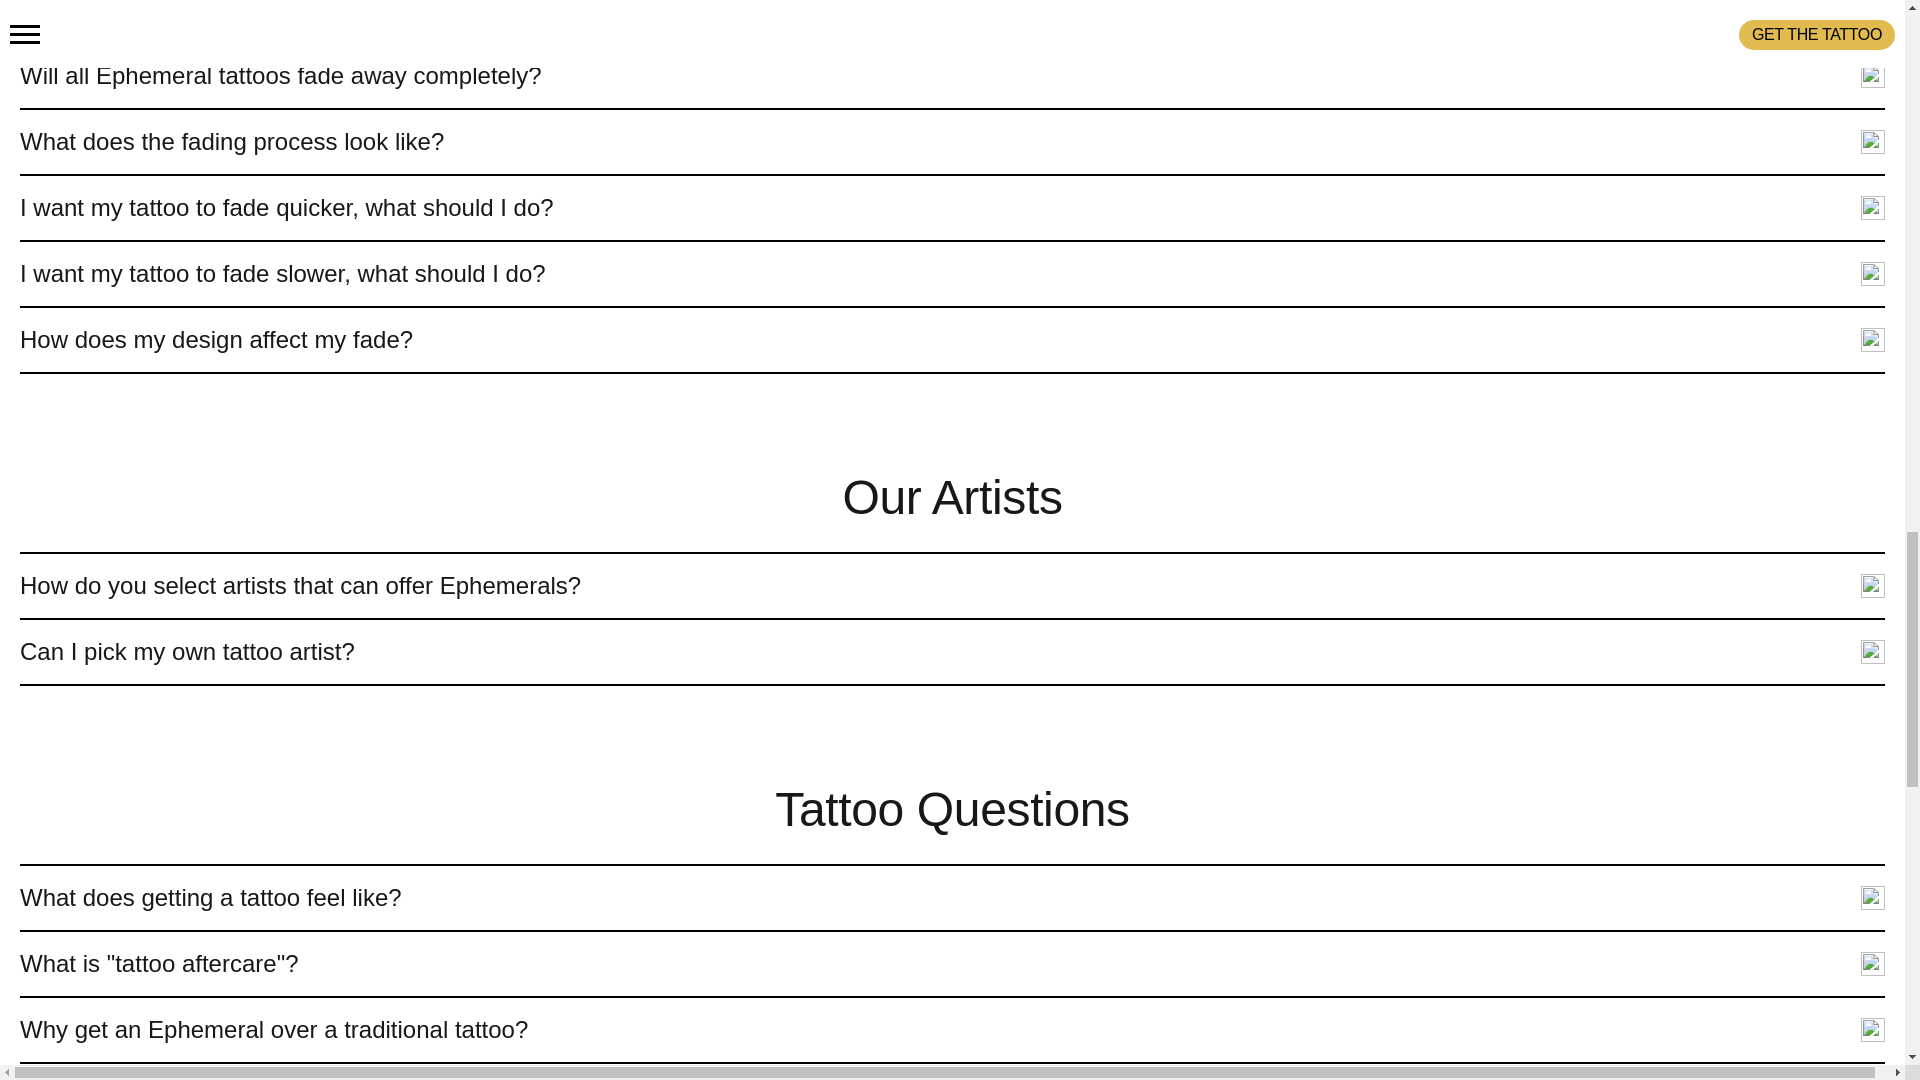 The width and height of the screenshot is (1920, 1080). What do you see at coordinates (952, 651) in the screenshot?
I see `Can I pick my own tattoo artist?` at bounding box center [952, 651].